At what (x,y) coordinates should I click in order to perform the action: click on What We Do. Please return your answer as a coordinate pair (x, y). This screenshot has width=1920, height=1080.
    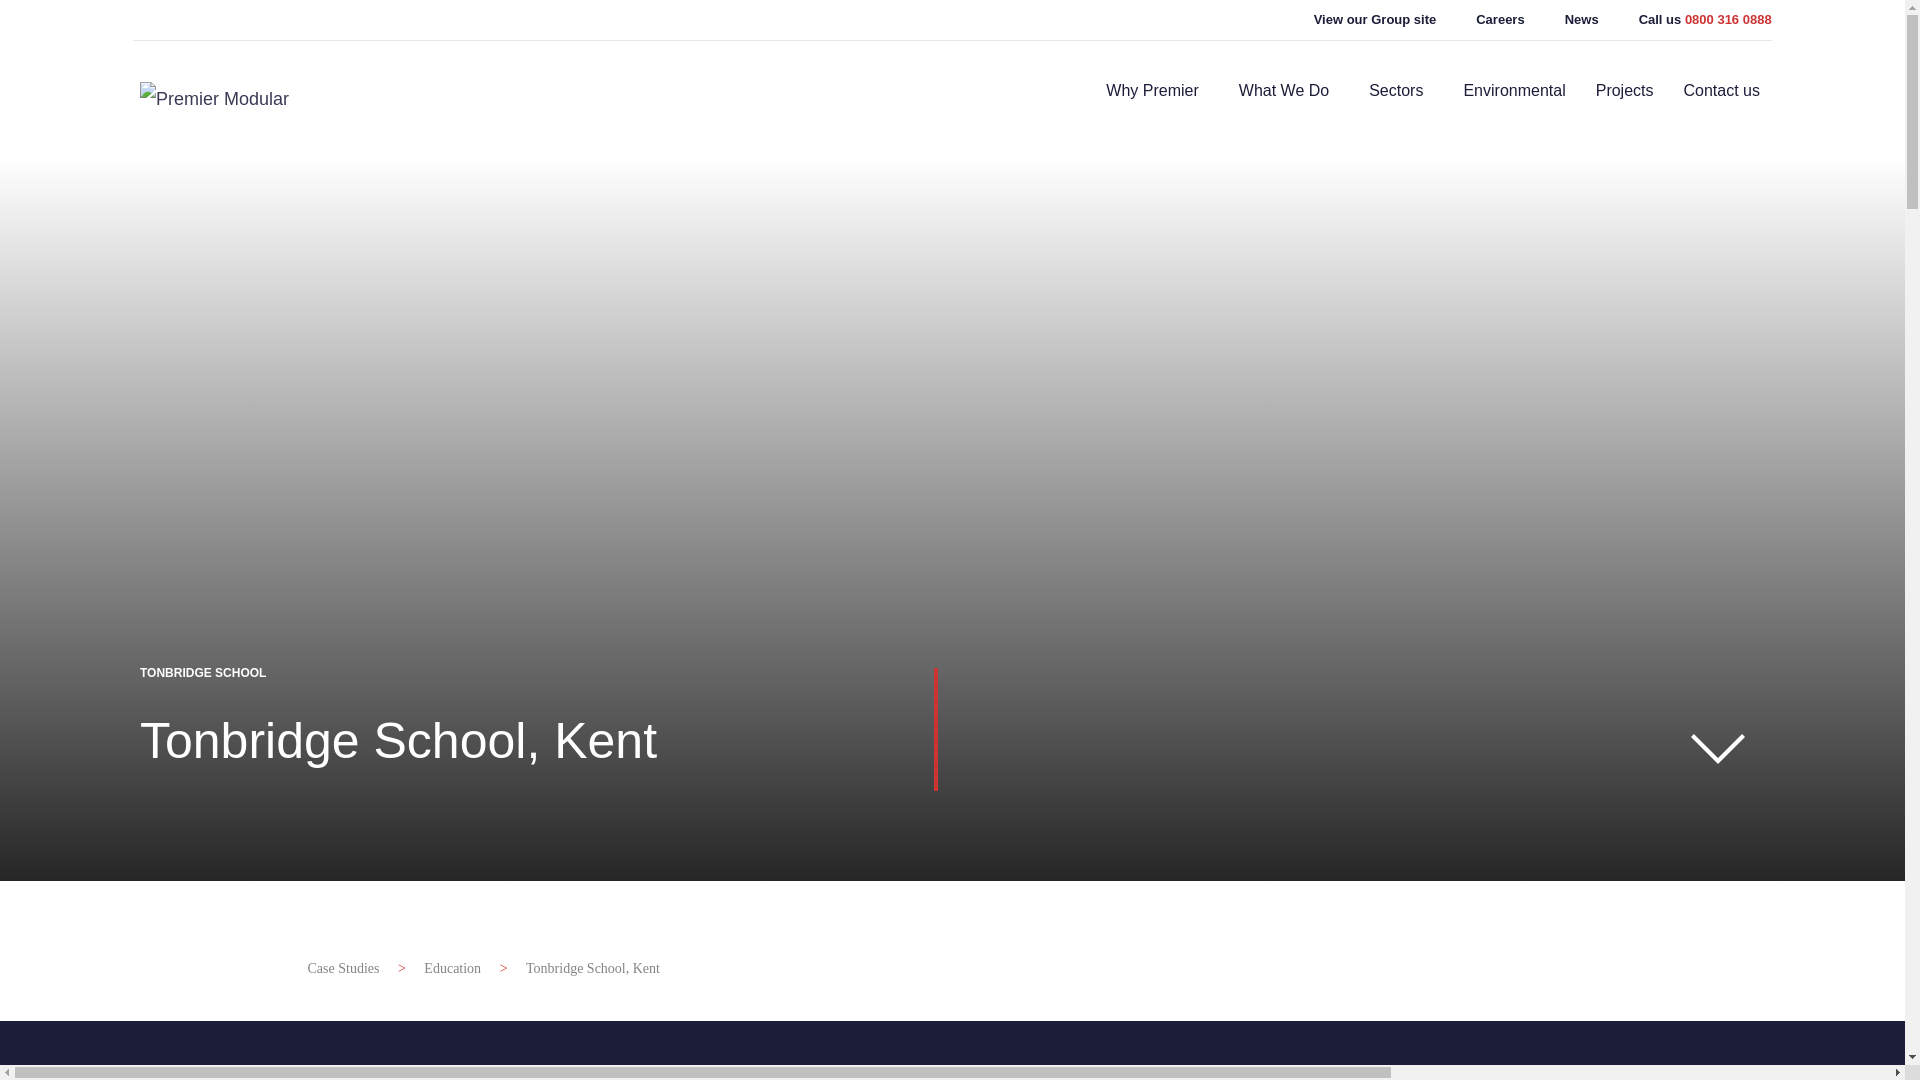
    Looking at the image, I should click on (1288, 98).